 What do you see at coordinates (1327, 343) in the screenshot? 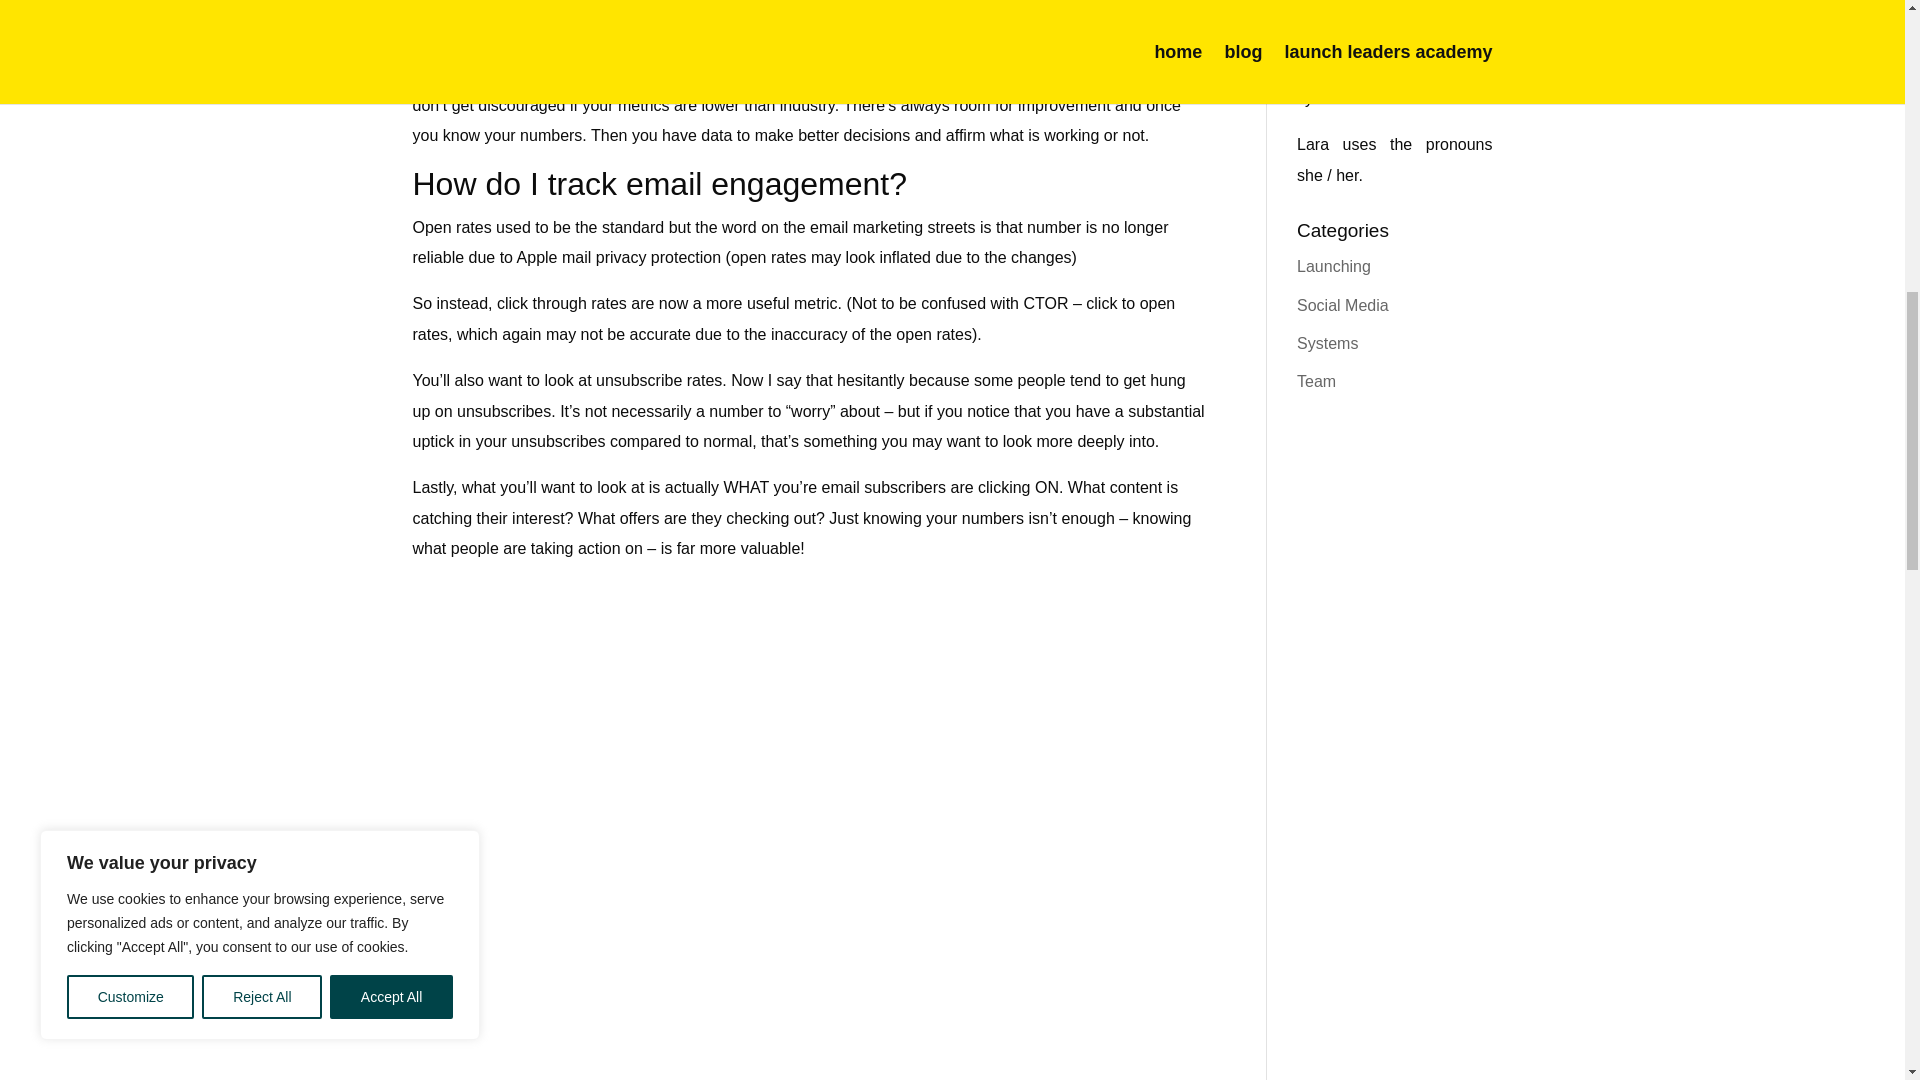
I see `Systems` at bounding box center [1327, 343].